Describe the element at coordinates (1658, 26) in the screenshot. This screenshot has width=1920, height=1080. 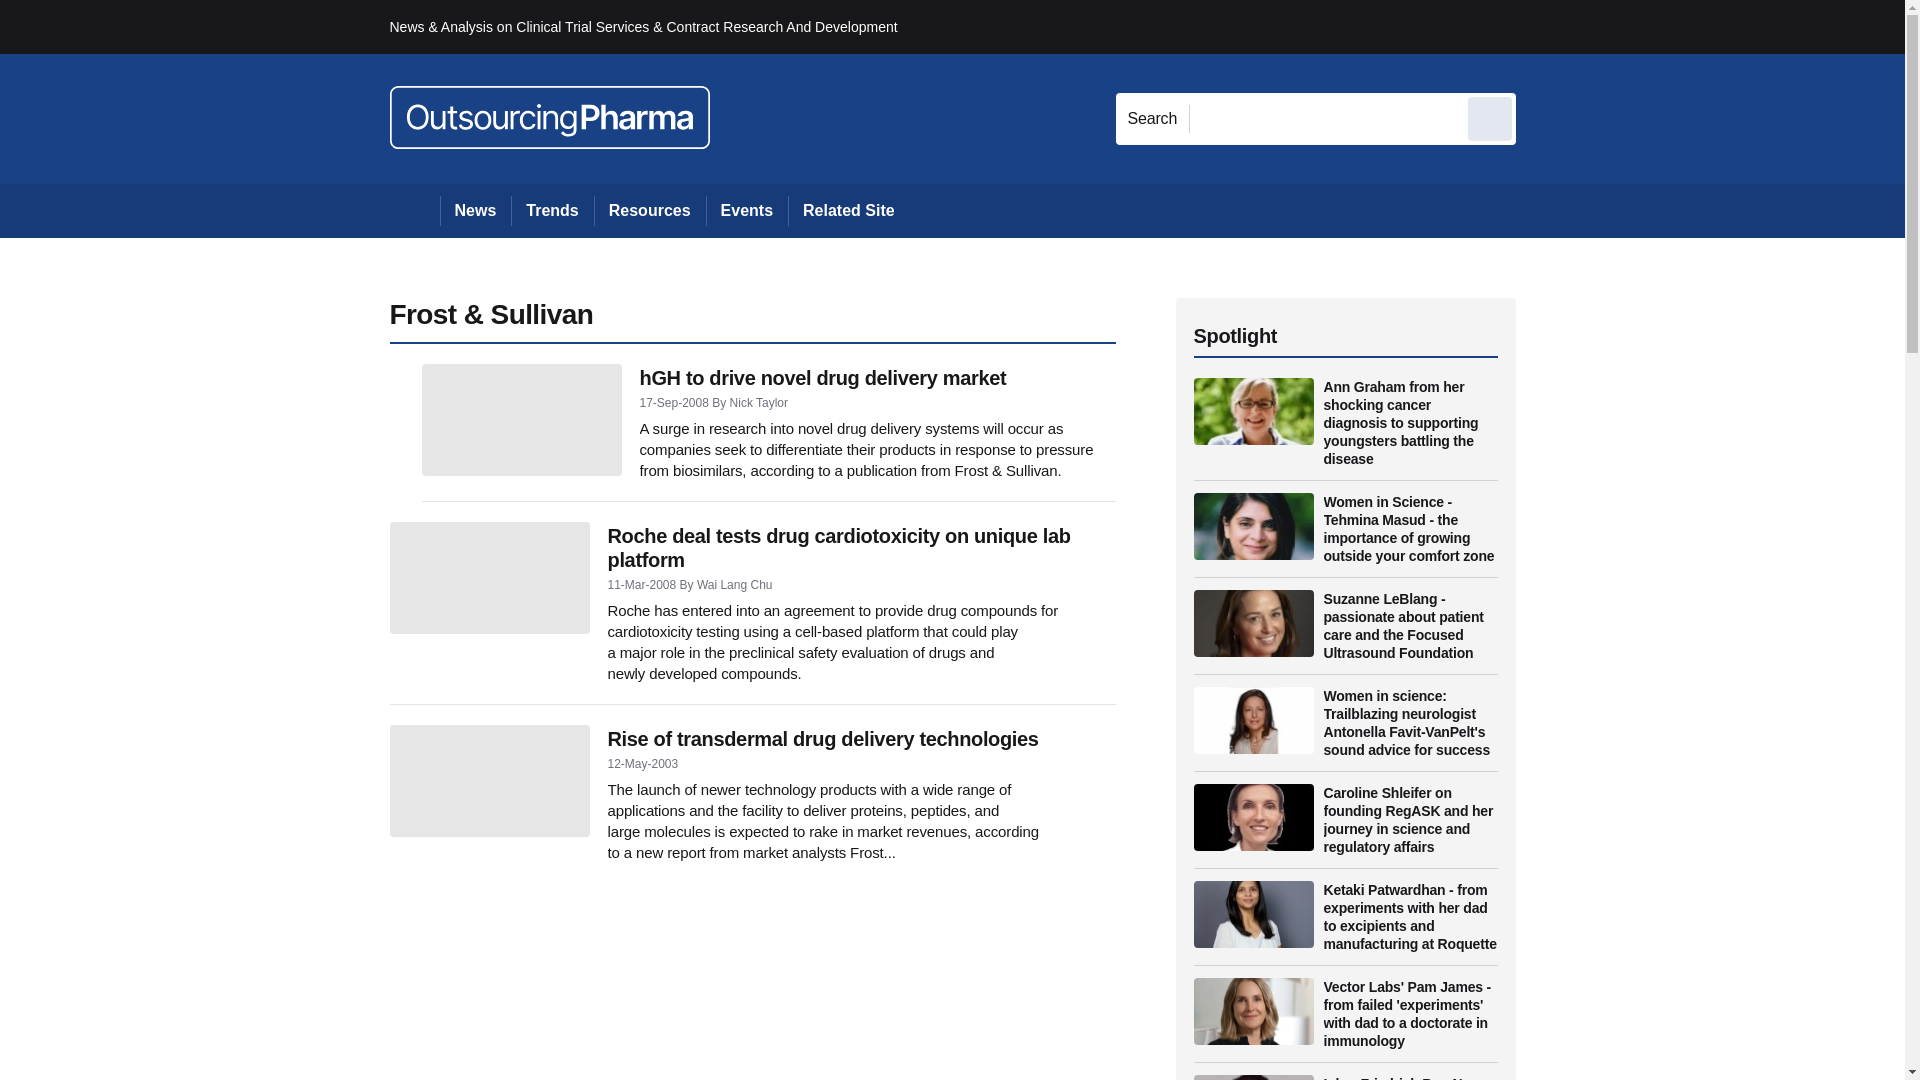
I see `My account` at that location.